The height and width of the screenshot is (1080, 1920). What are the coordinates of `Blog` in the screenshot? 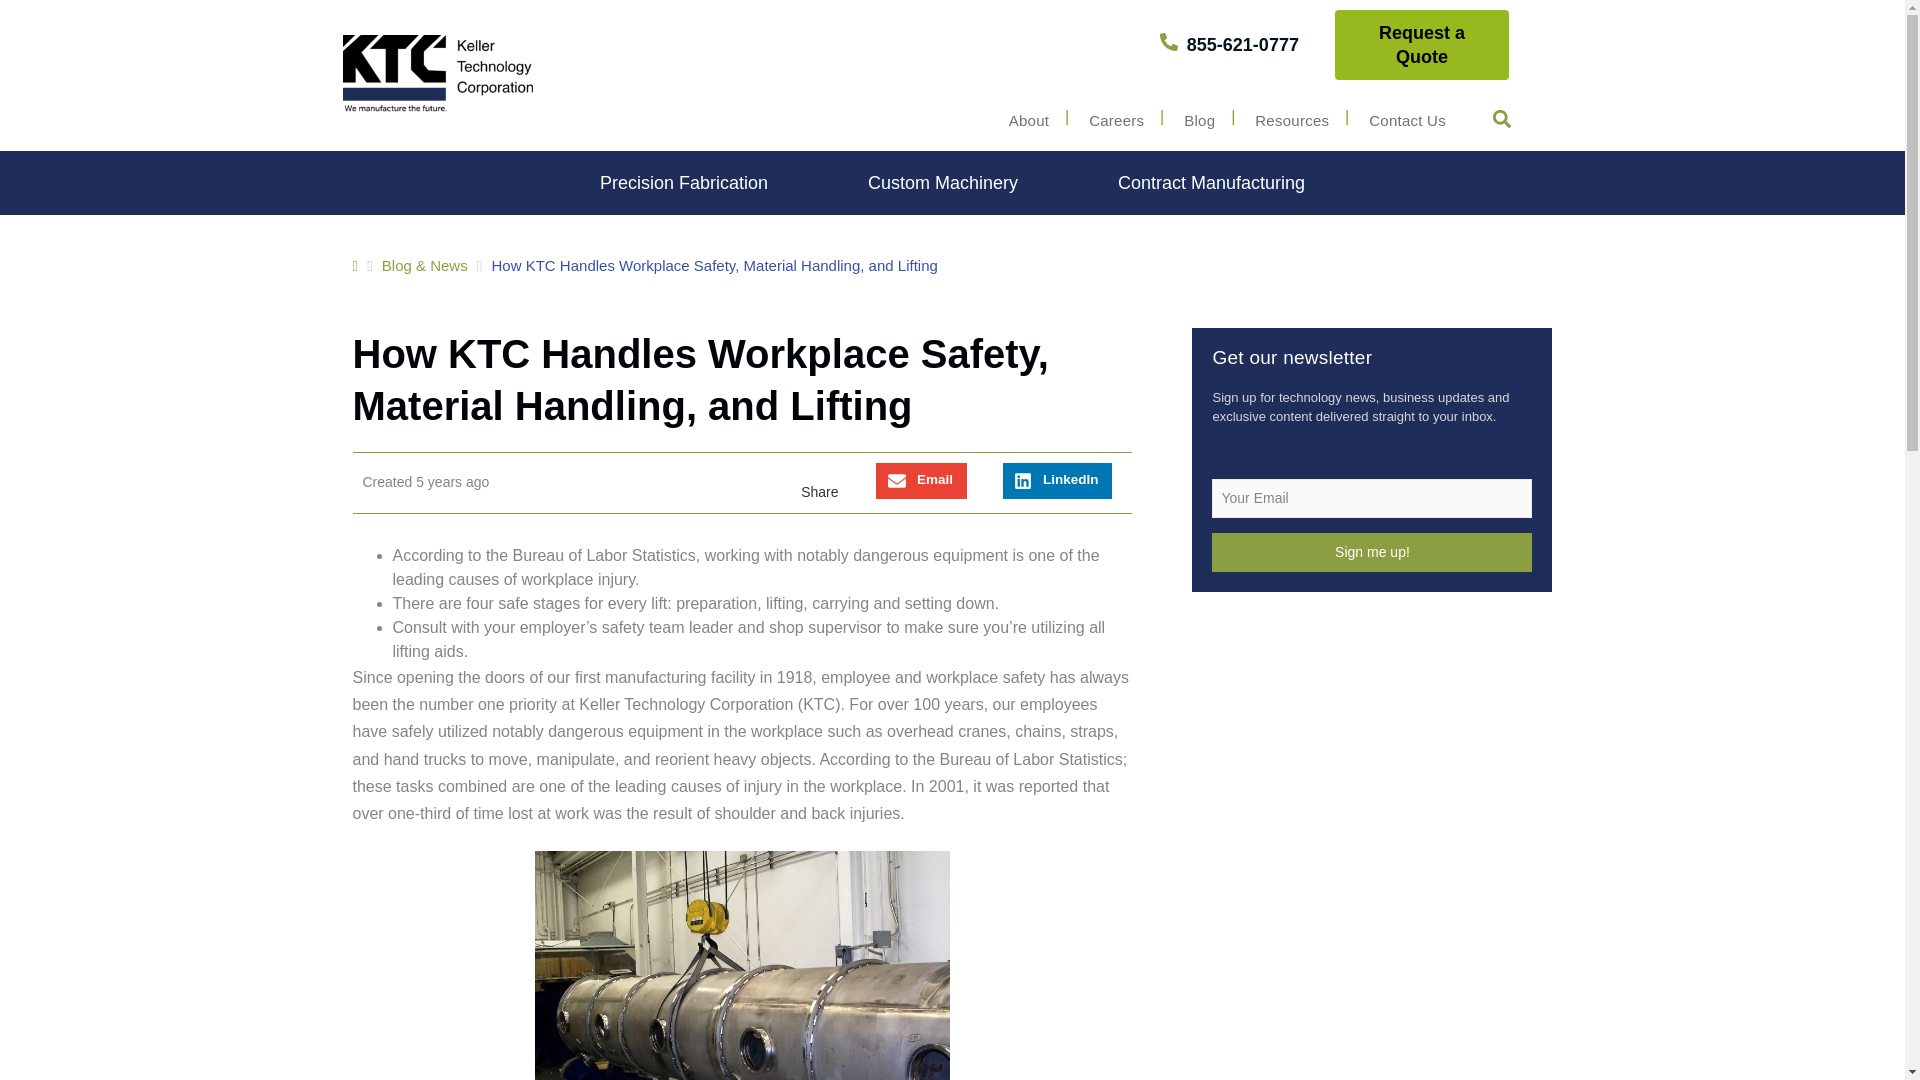 It's located at (1198, 120).